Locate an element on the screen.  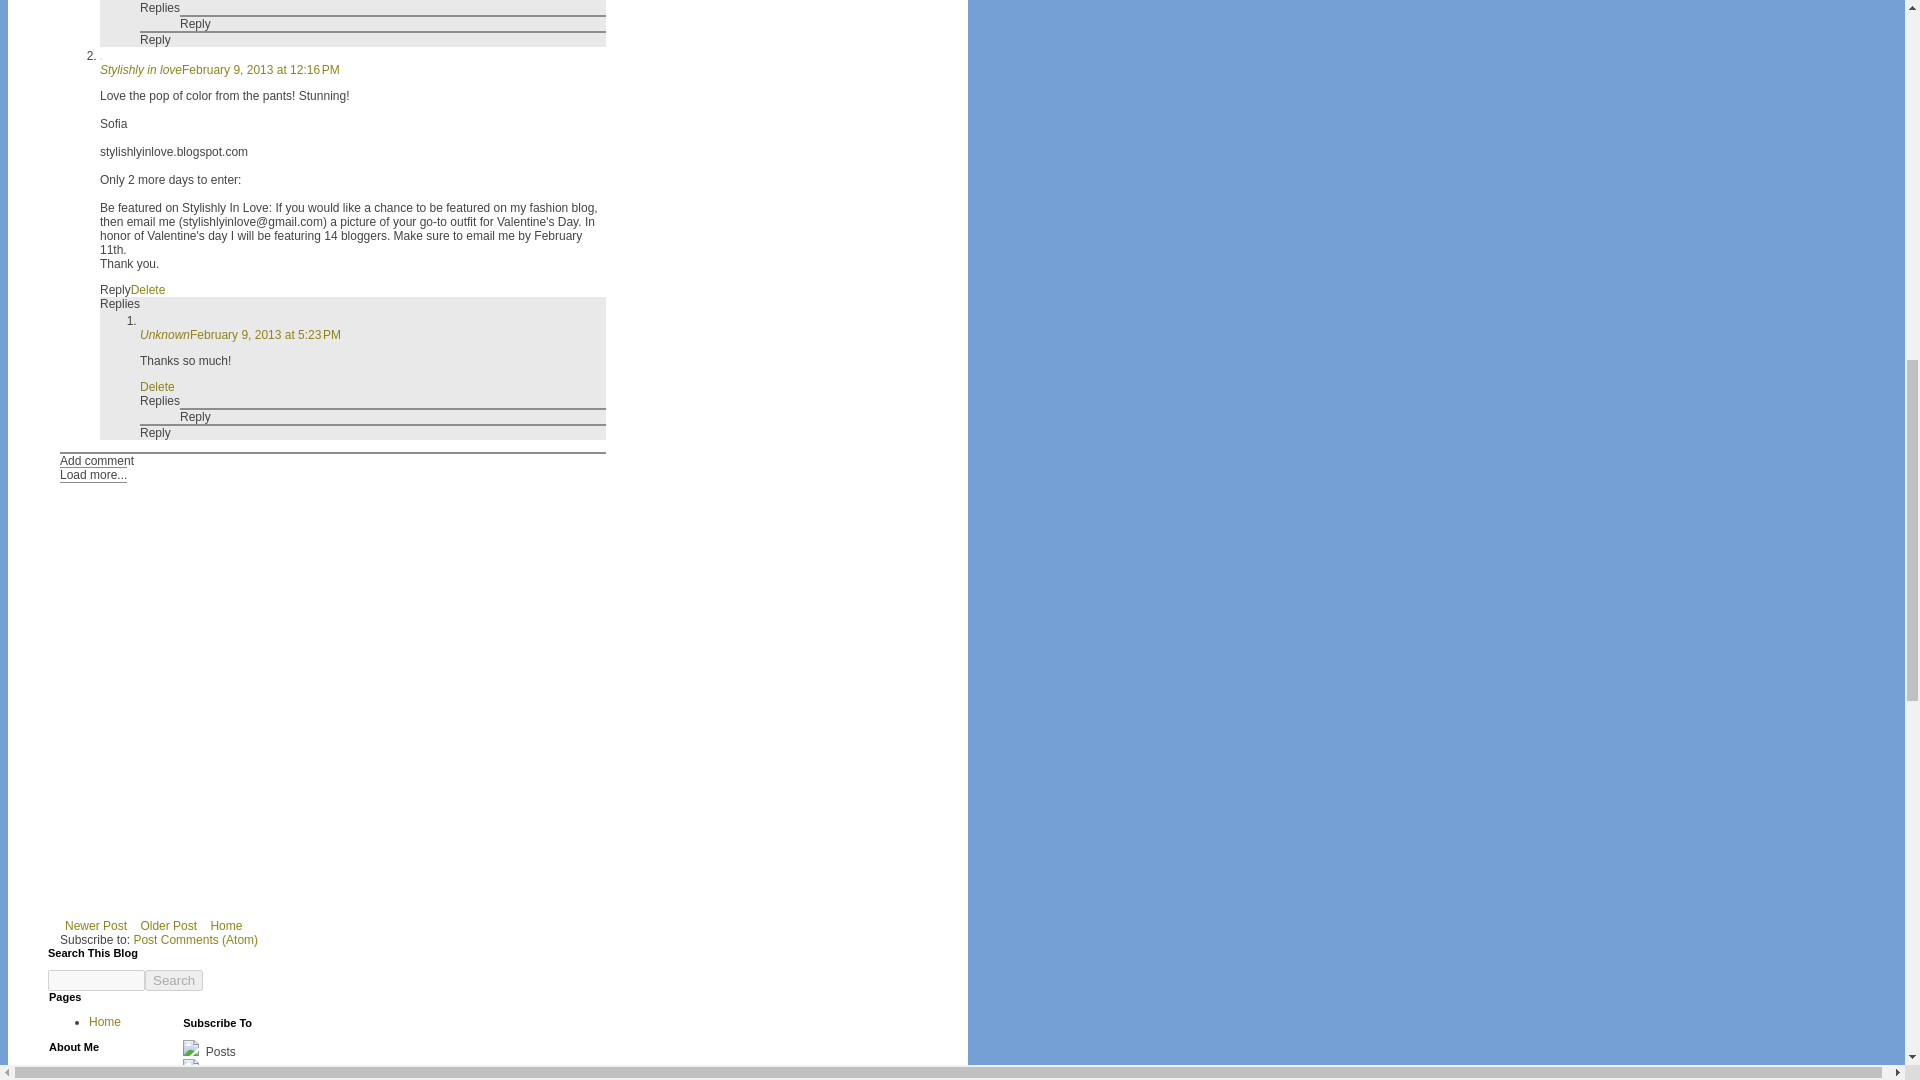
Delete is located at coordinates (157, 387).